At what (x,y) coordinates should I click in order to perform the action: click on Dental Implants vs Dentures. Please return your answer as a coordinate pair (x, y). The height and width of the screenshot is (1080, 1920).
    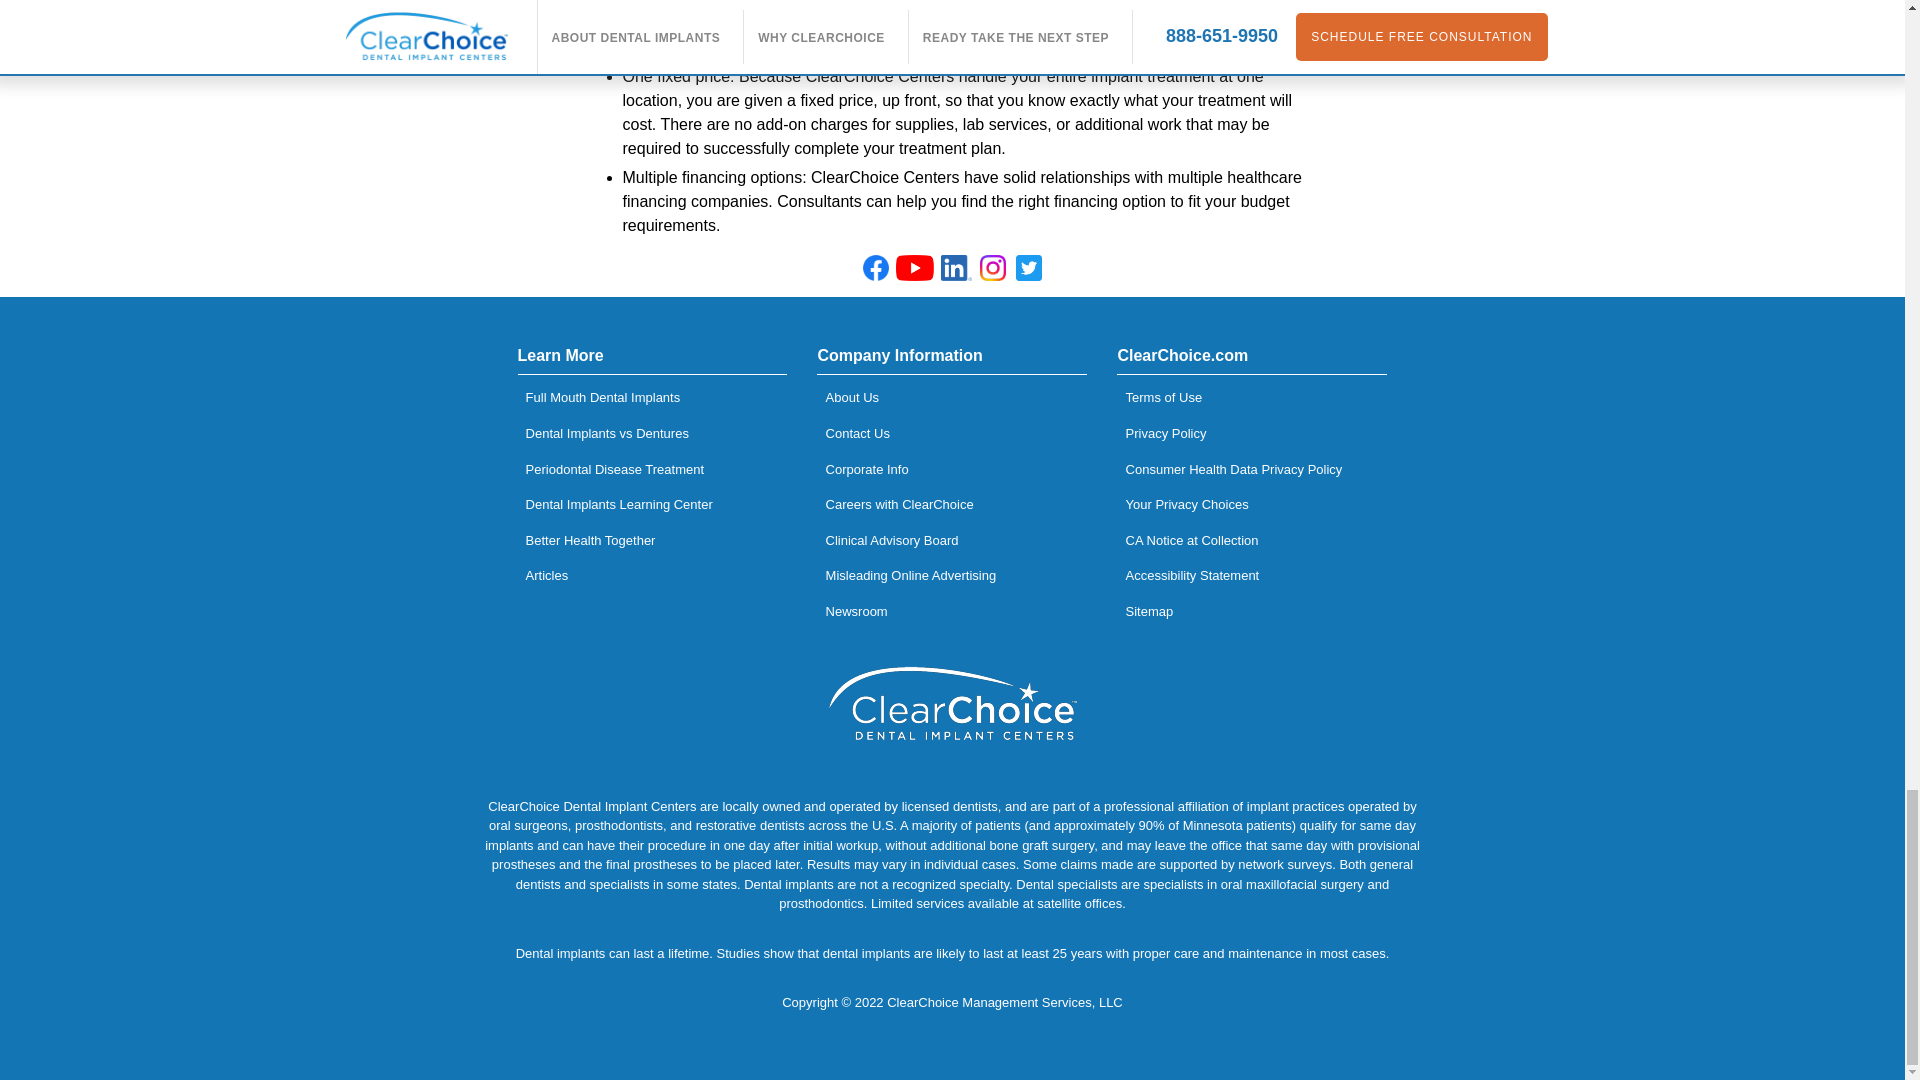
    Looking at the image, I should click on (652, 434).